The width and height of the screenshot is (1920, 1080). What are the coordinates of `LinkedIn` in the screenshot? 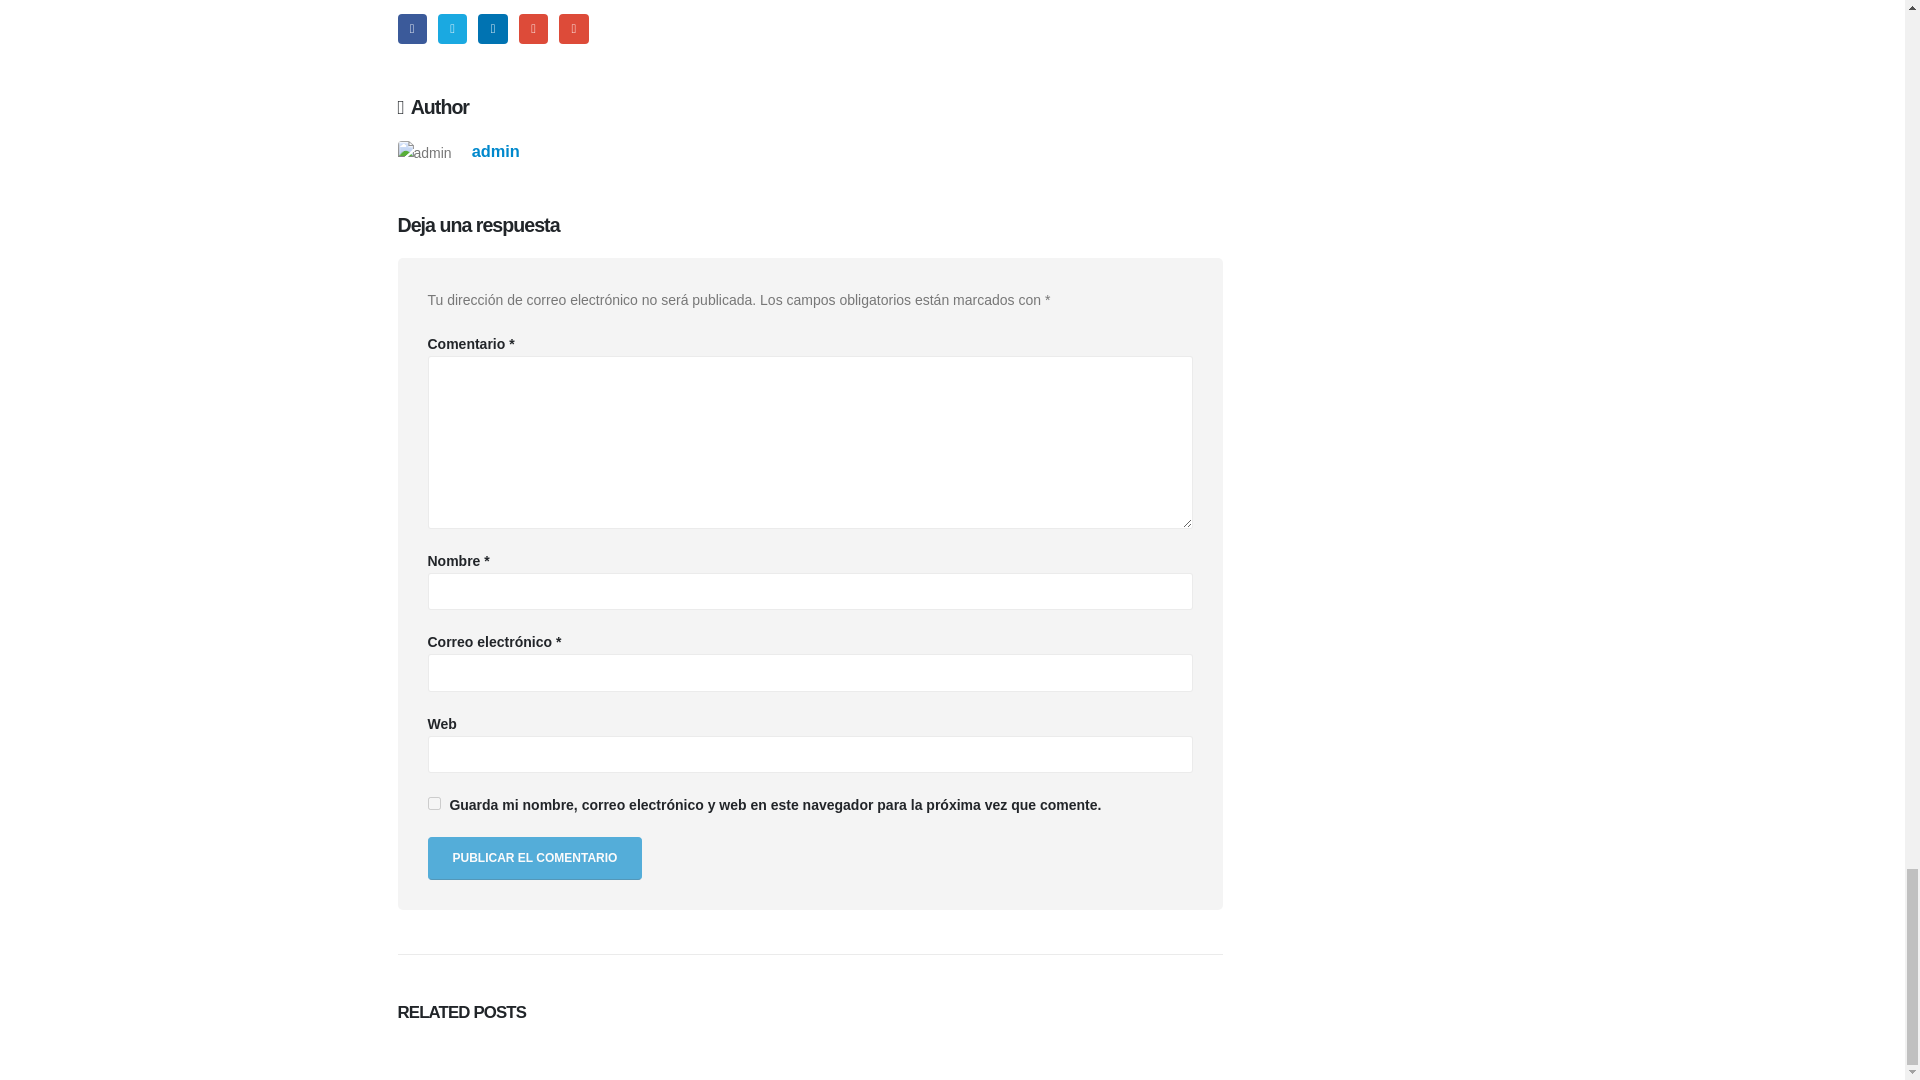 It's located at (492, 28).